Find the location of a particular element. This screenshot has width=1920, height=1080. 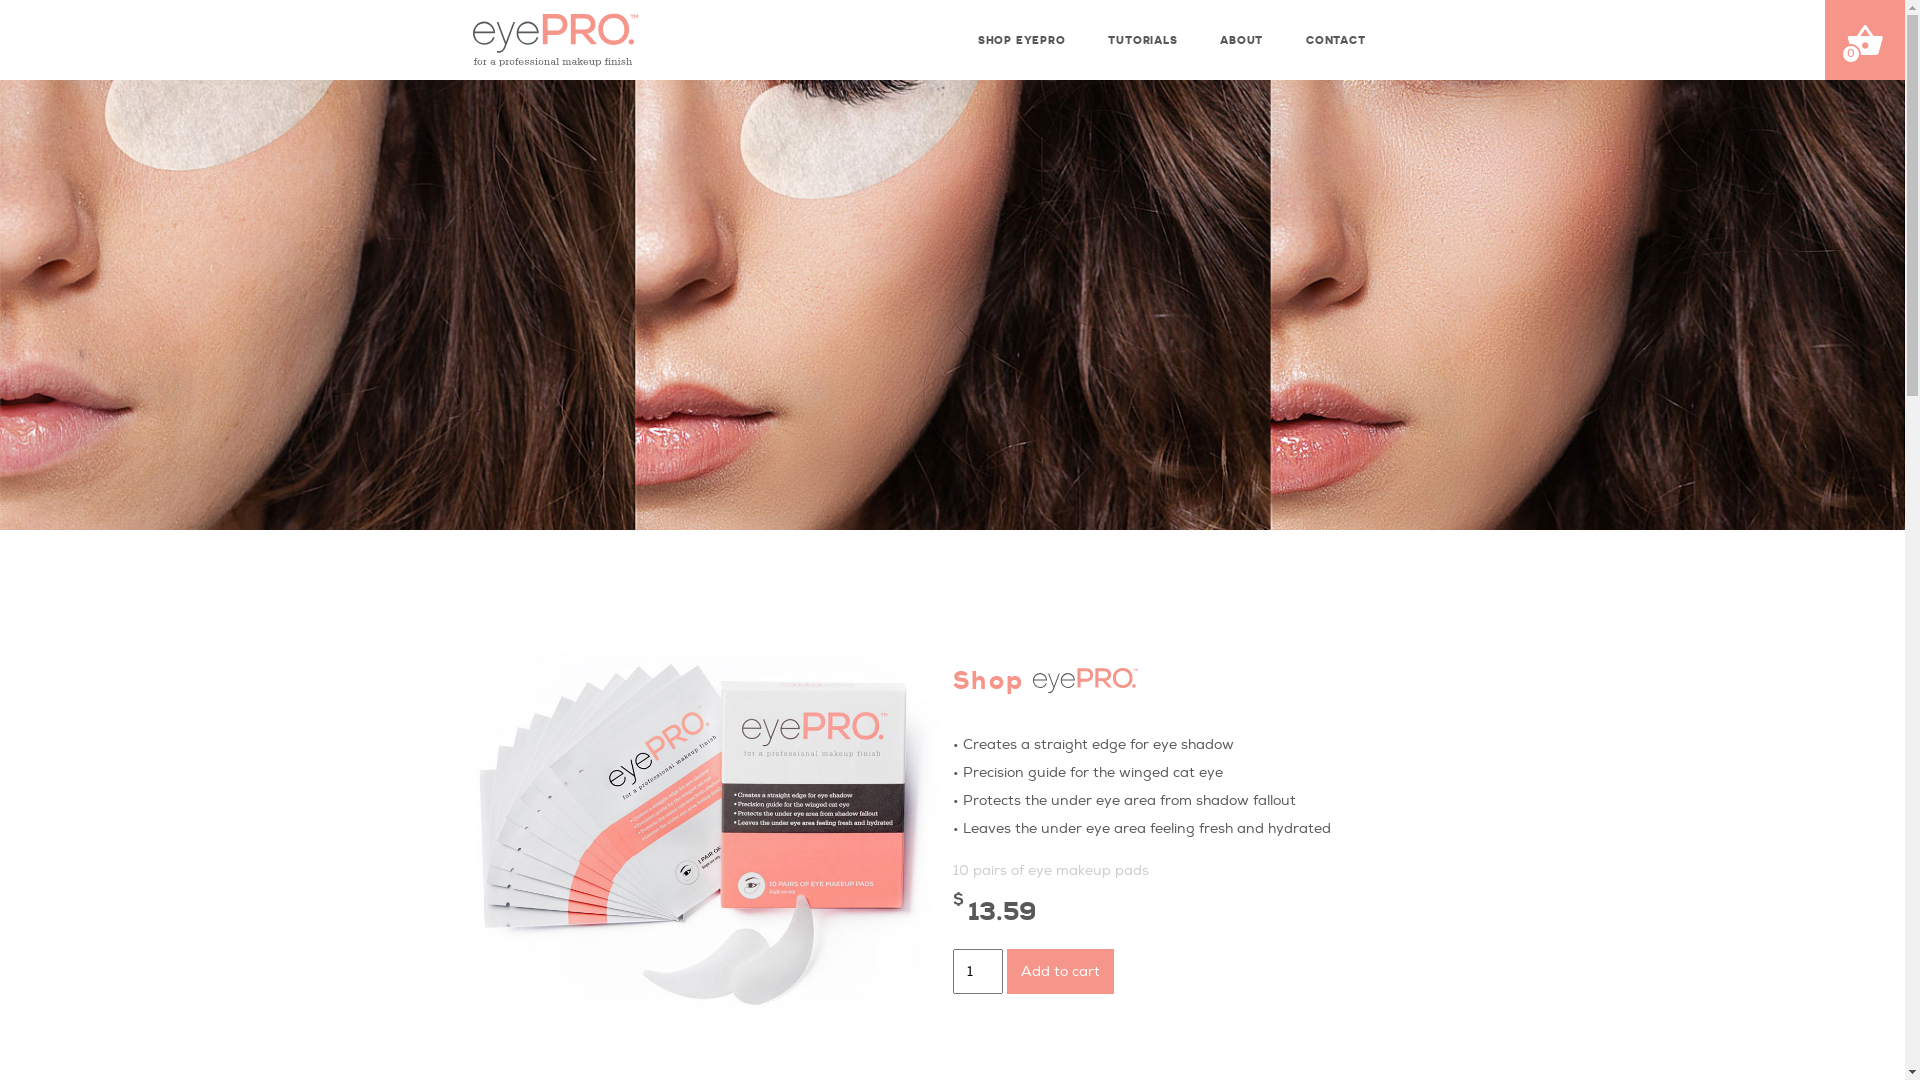

CONTACT is located at coordinates (1334, 33).